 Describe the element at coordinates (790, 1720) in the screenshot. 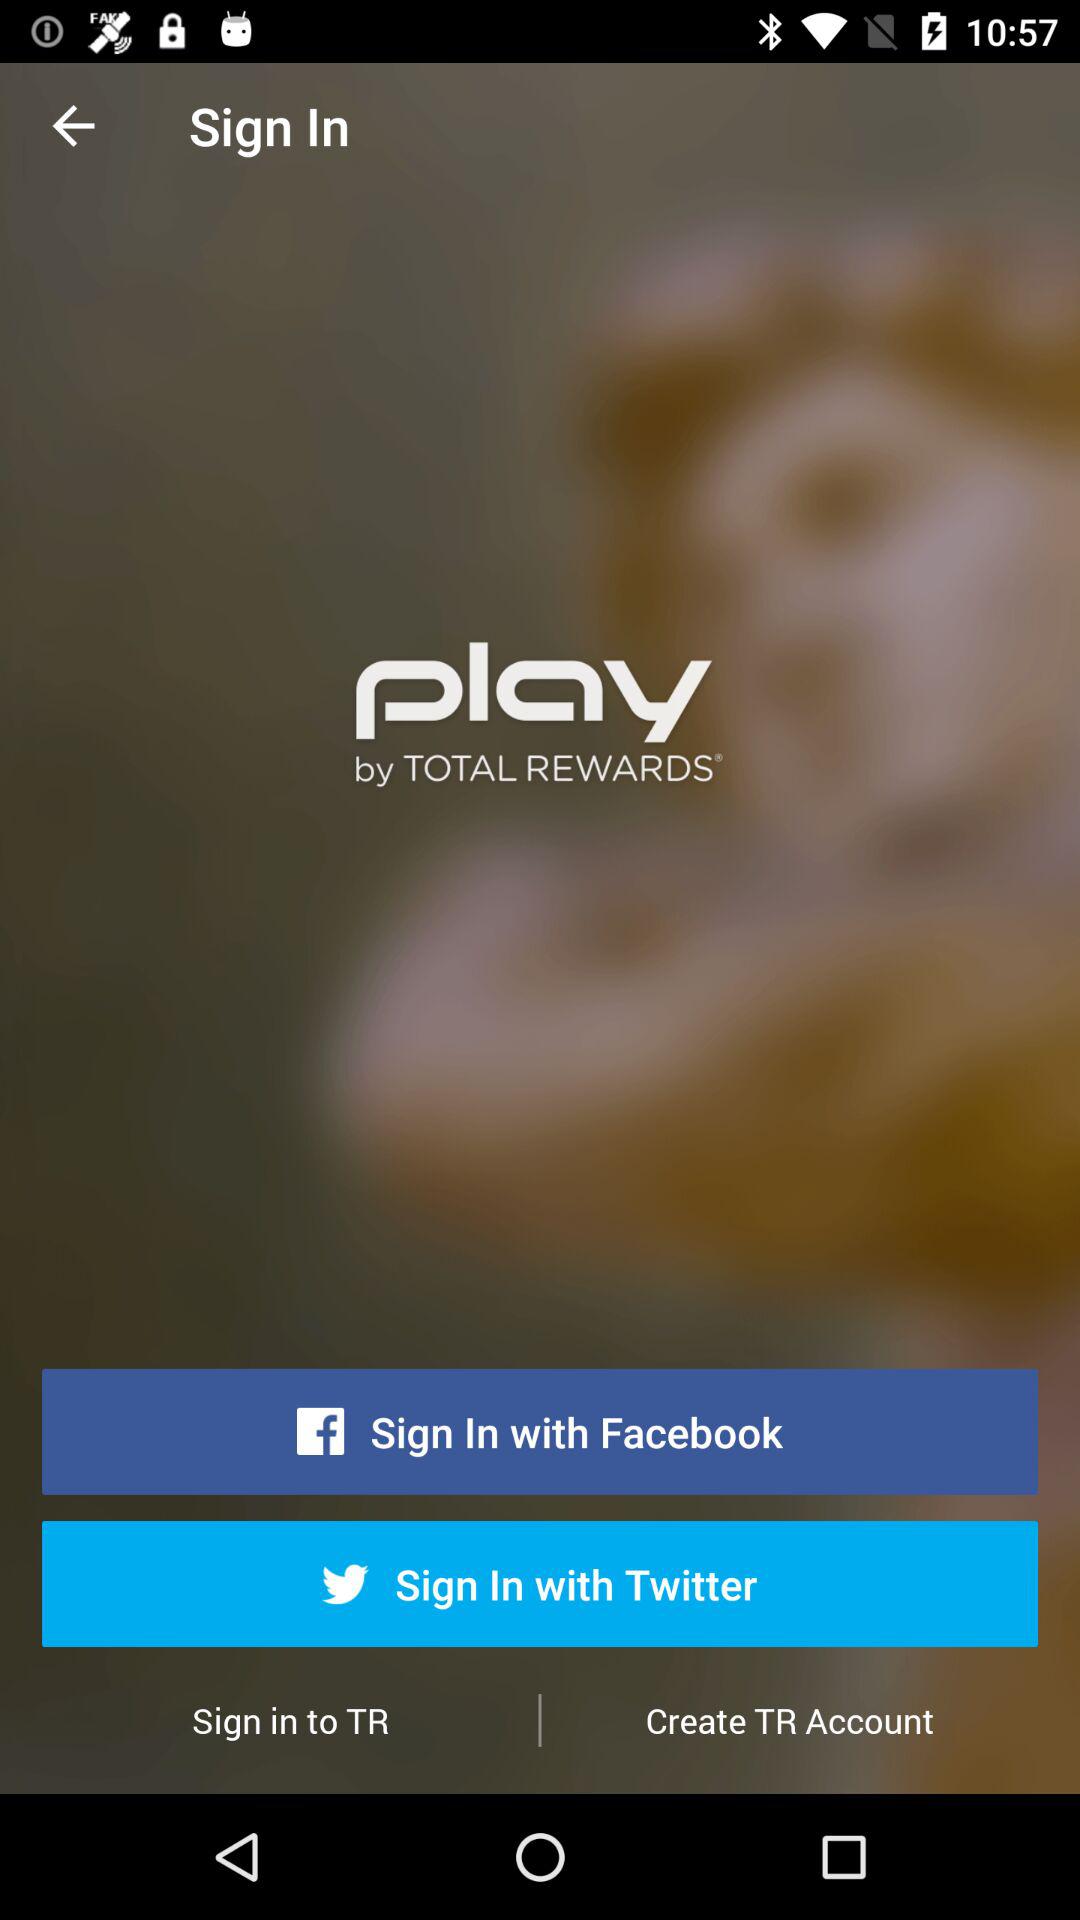

I see `select the create tr account` at that location.